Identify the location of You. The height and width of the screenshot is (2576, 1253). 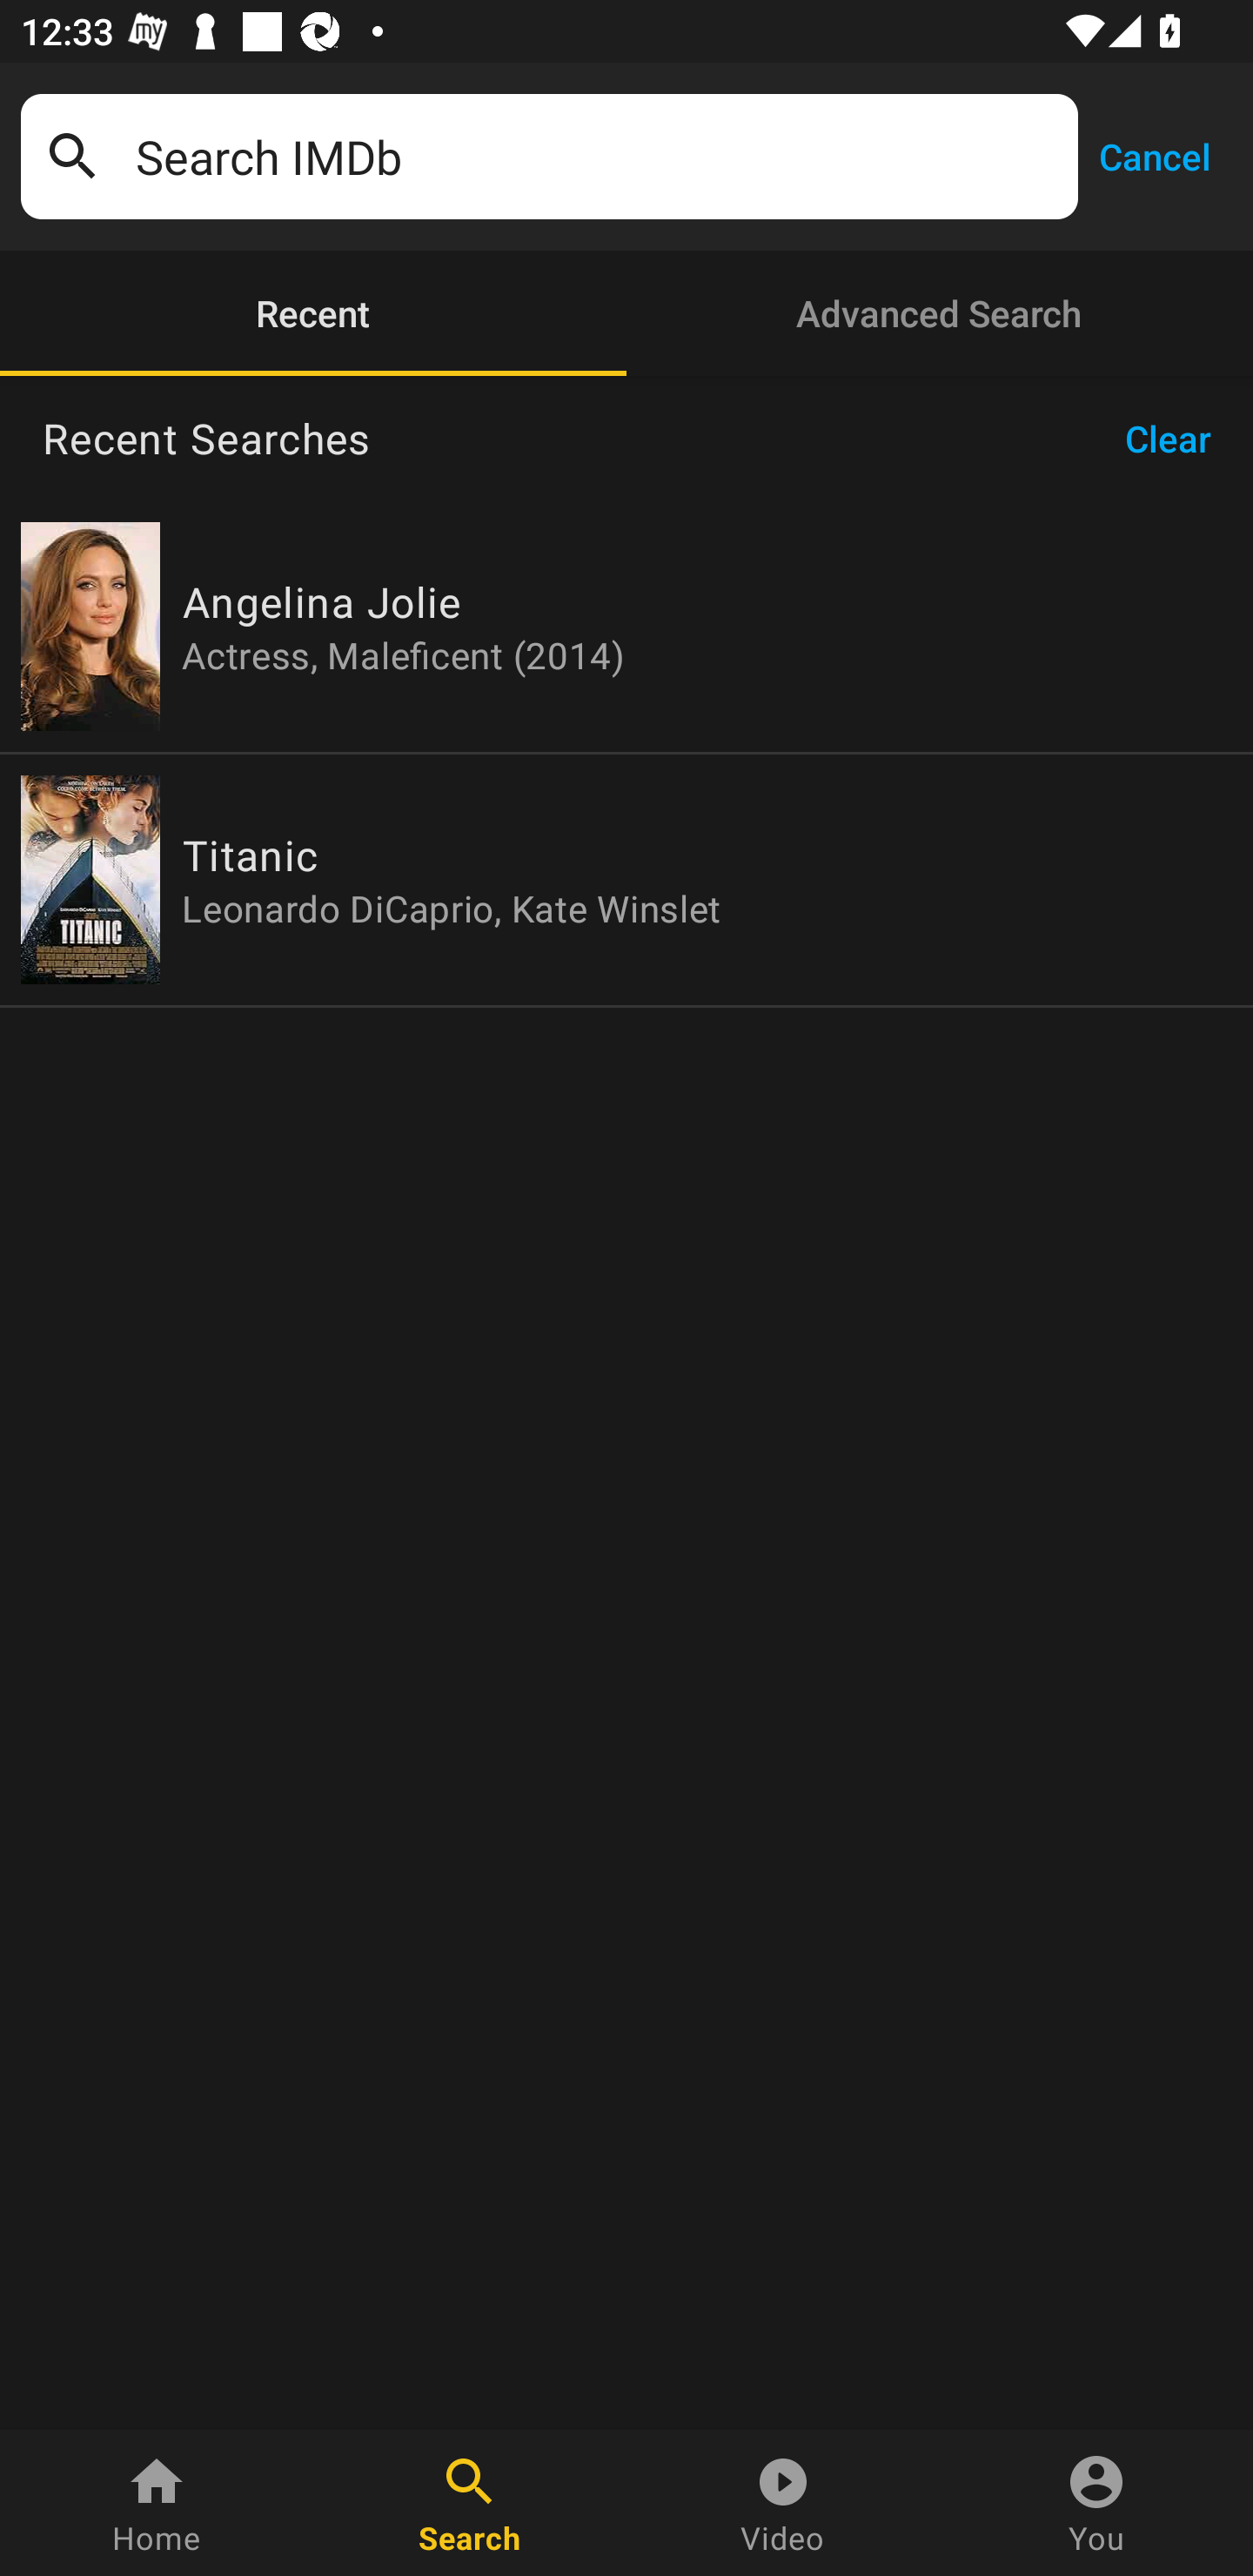
(1096, 2503).